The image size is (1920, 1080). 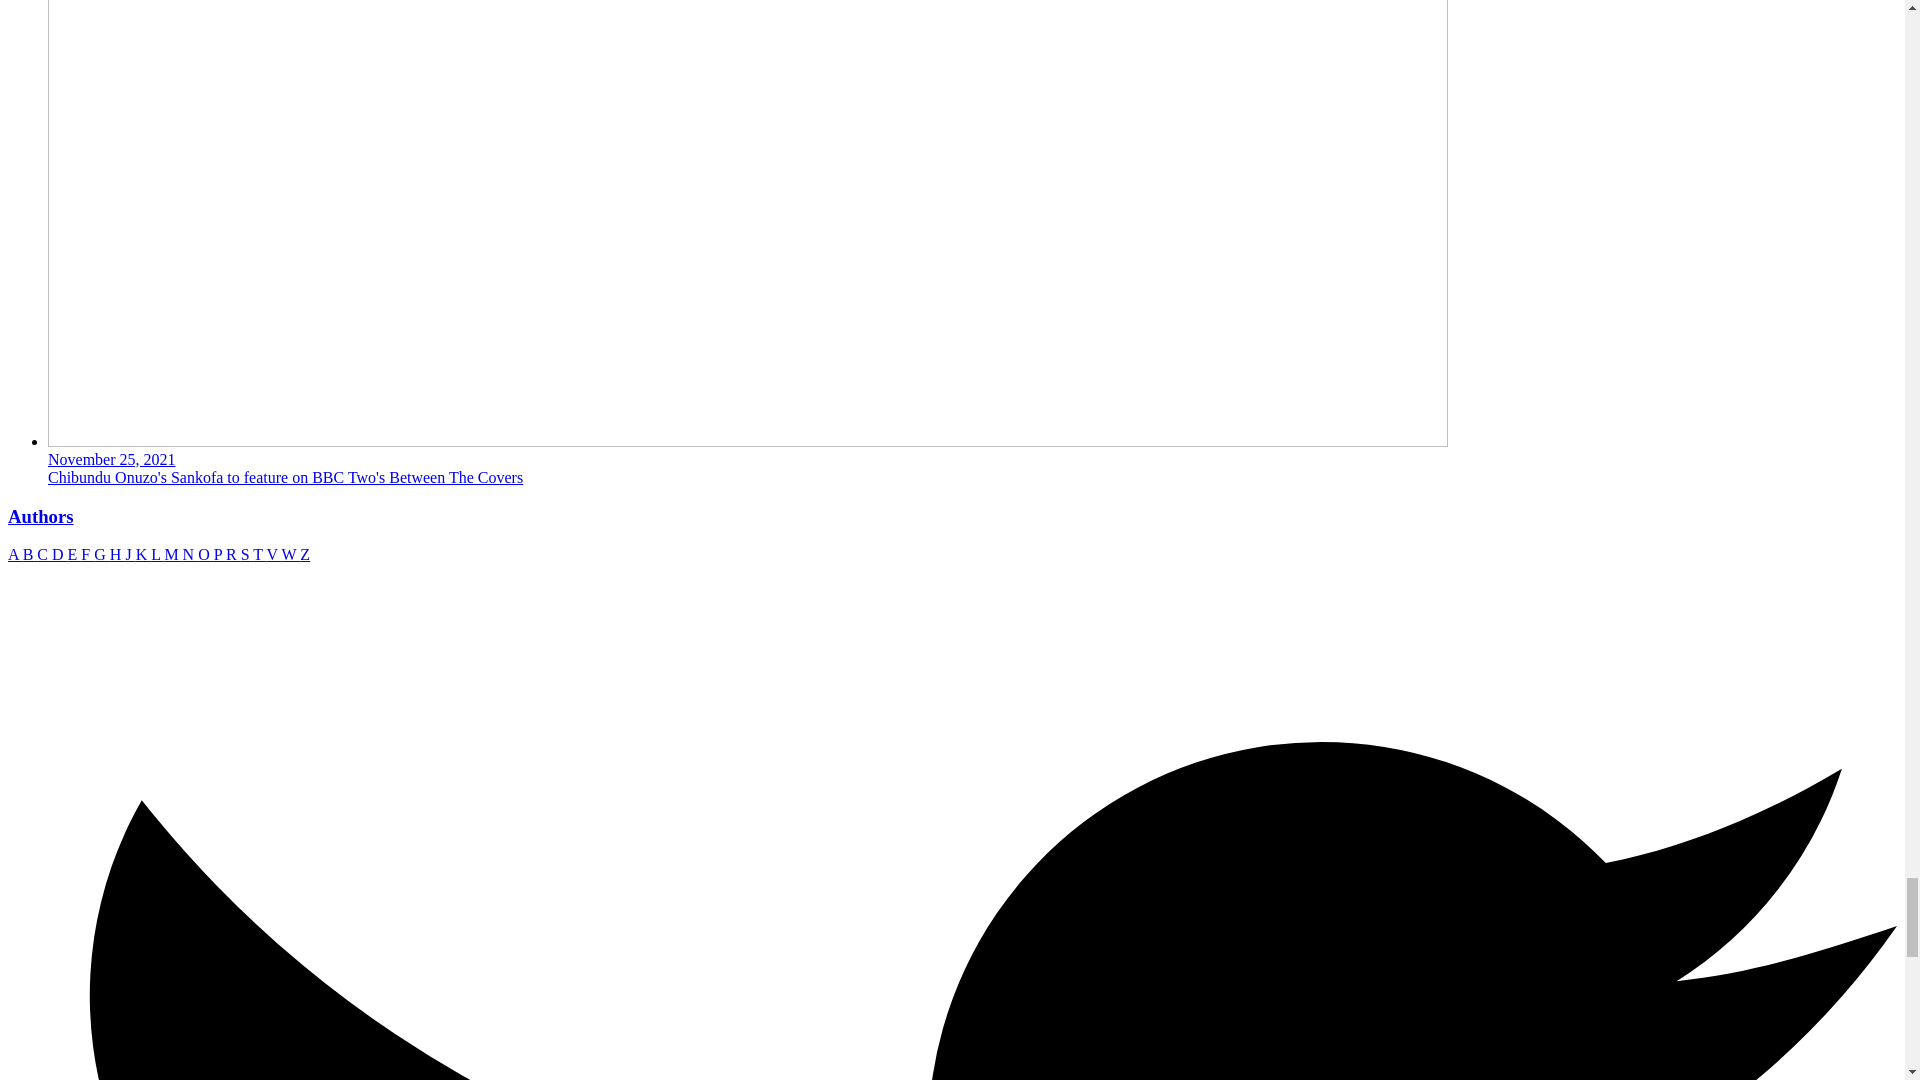 I want to click on M, so click(x=172, y=554).